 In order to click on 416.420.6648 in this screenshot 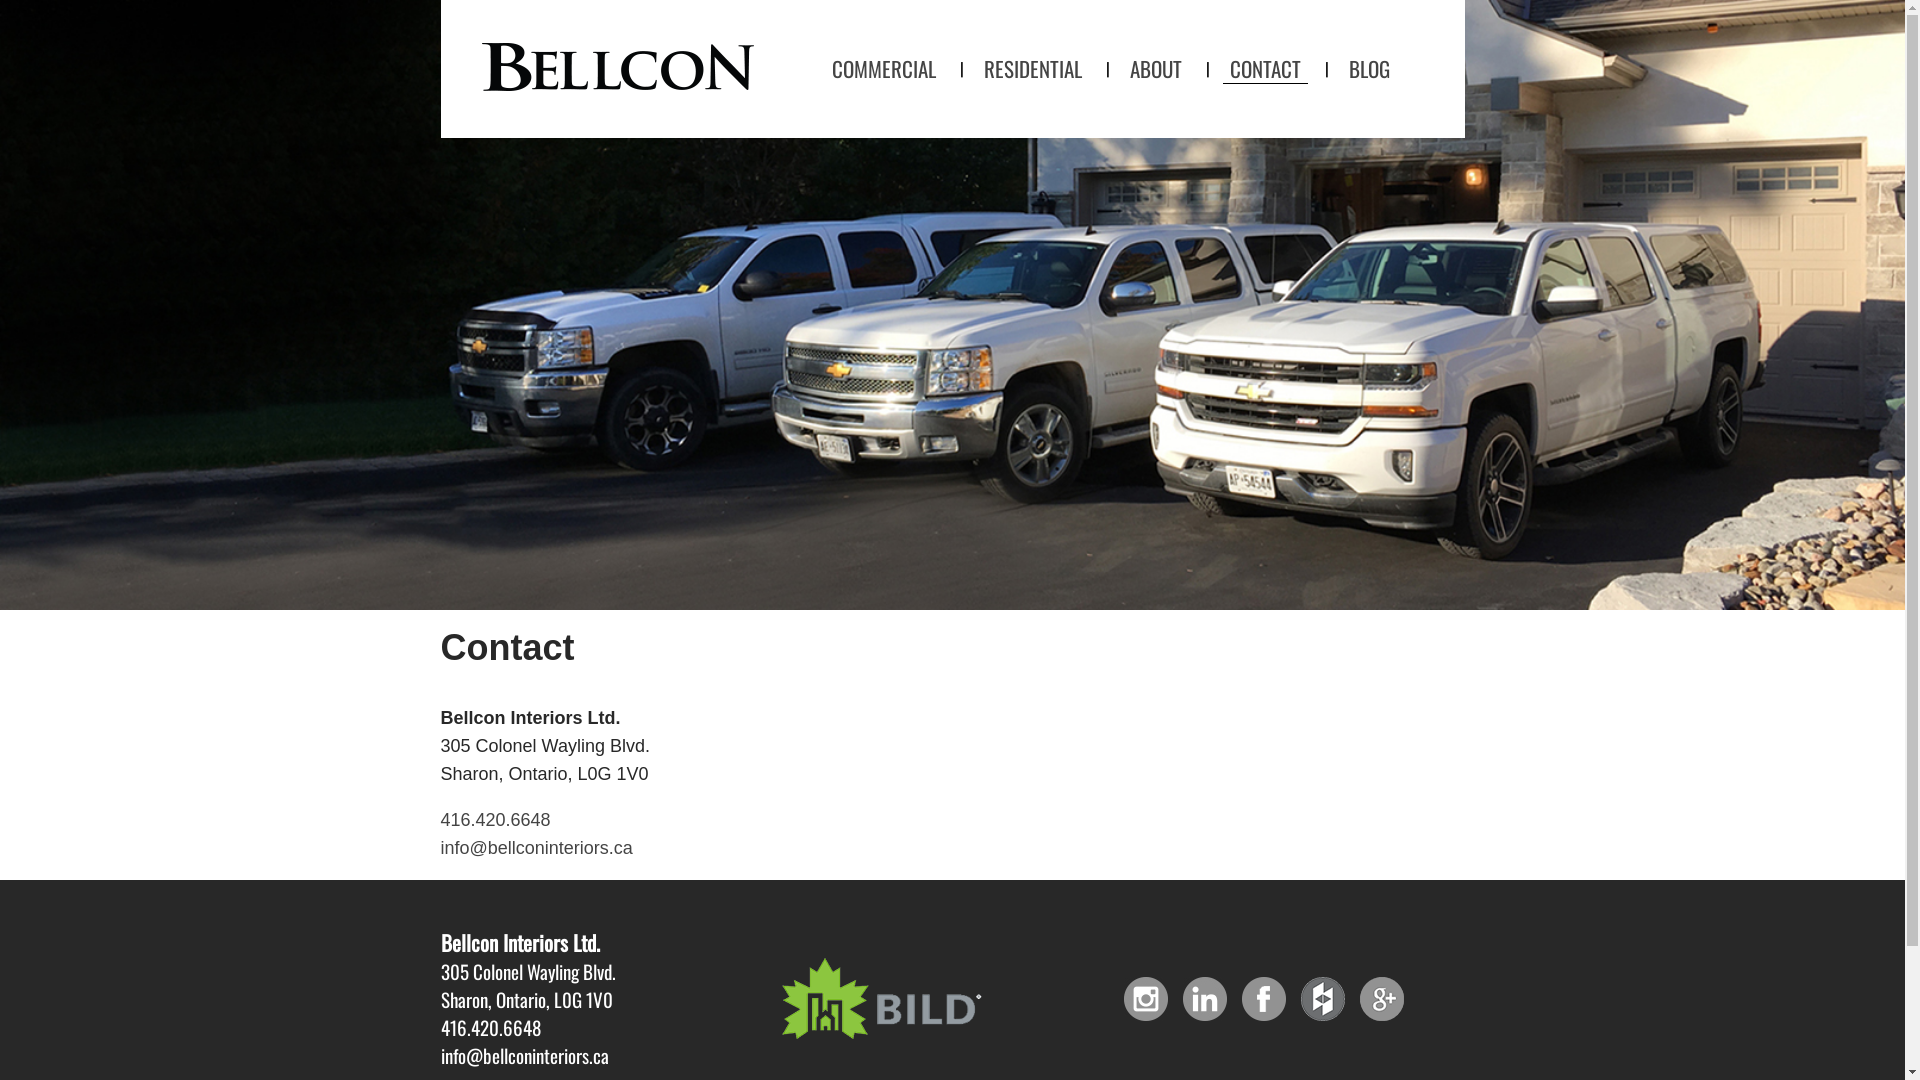, I will do `click(490, 1027)`.